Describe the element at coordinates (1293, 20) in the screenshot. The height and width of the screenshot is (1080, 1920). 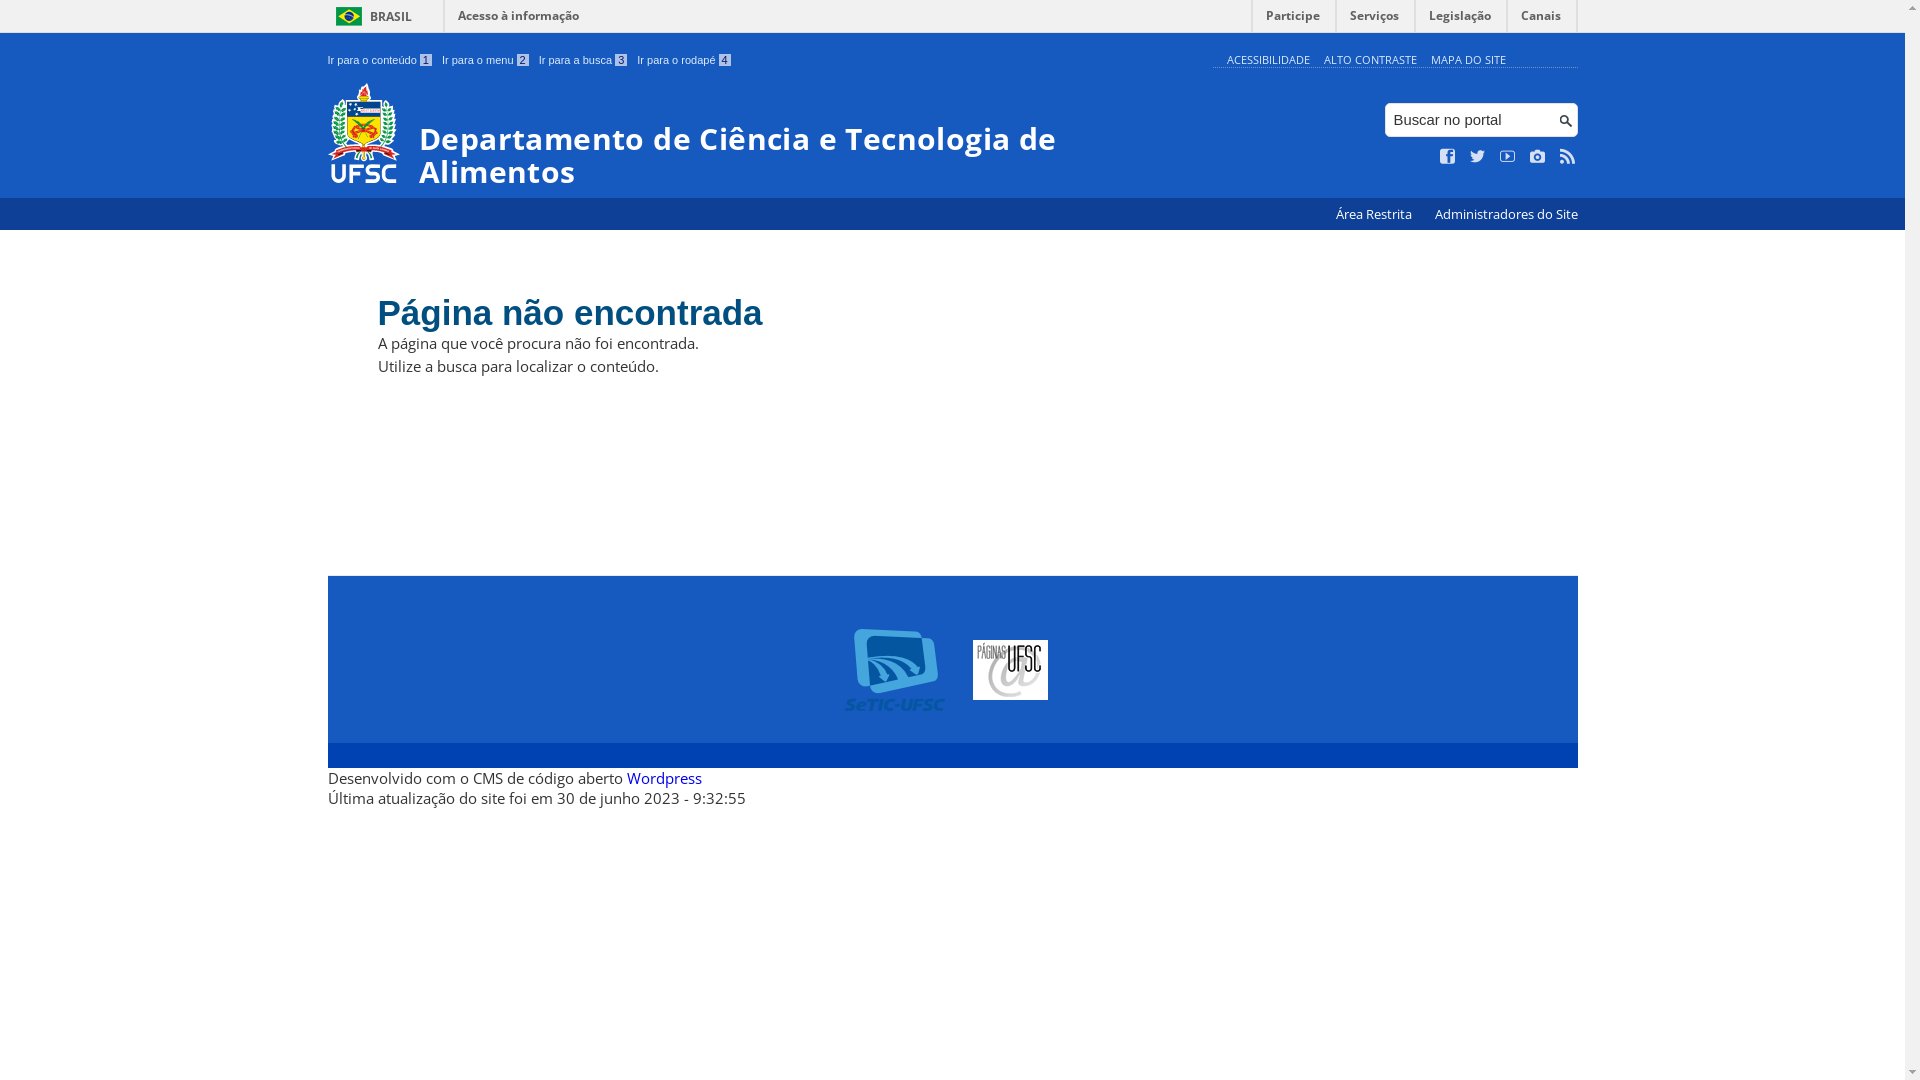
I see `Participe` at that location.